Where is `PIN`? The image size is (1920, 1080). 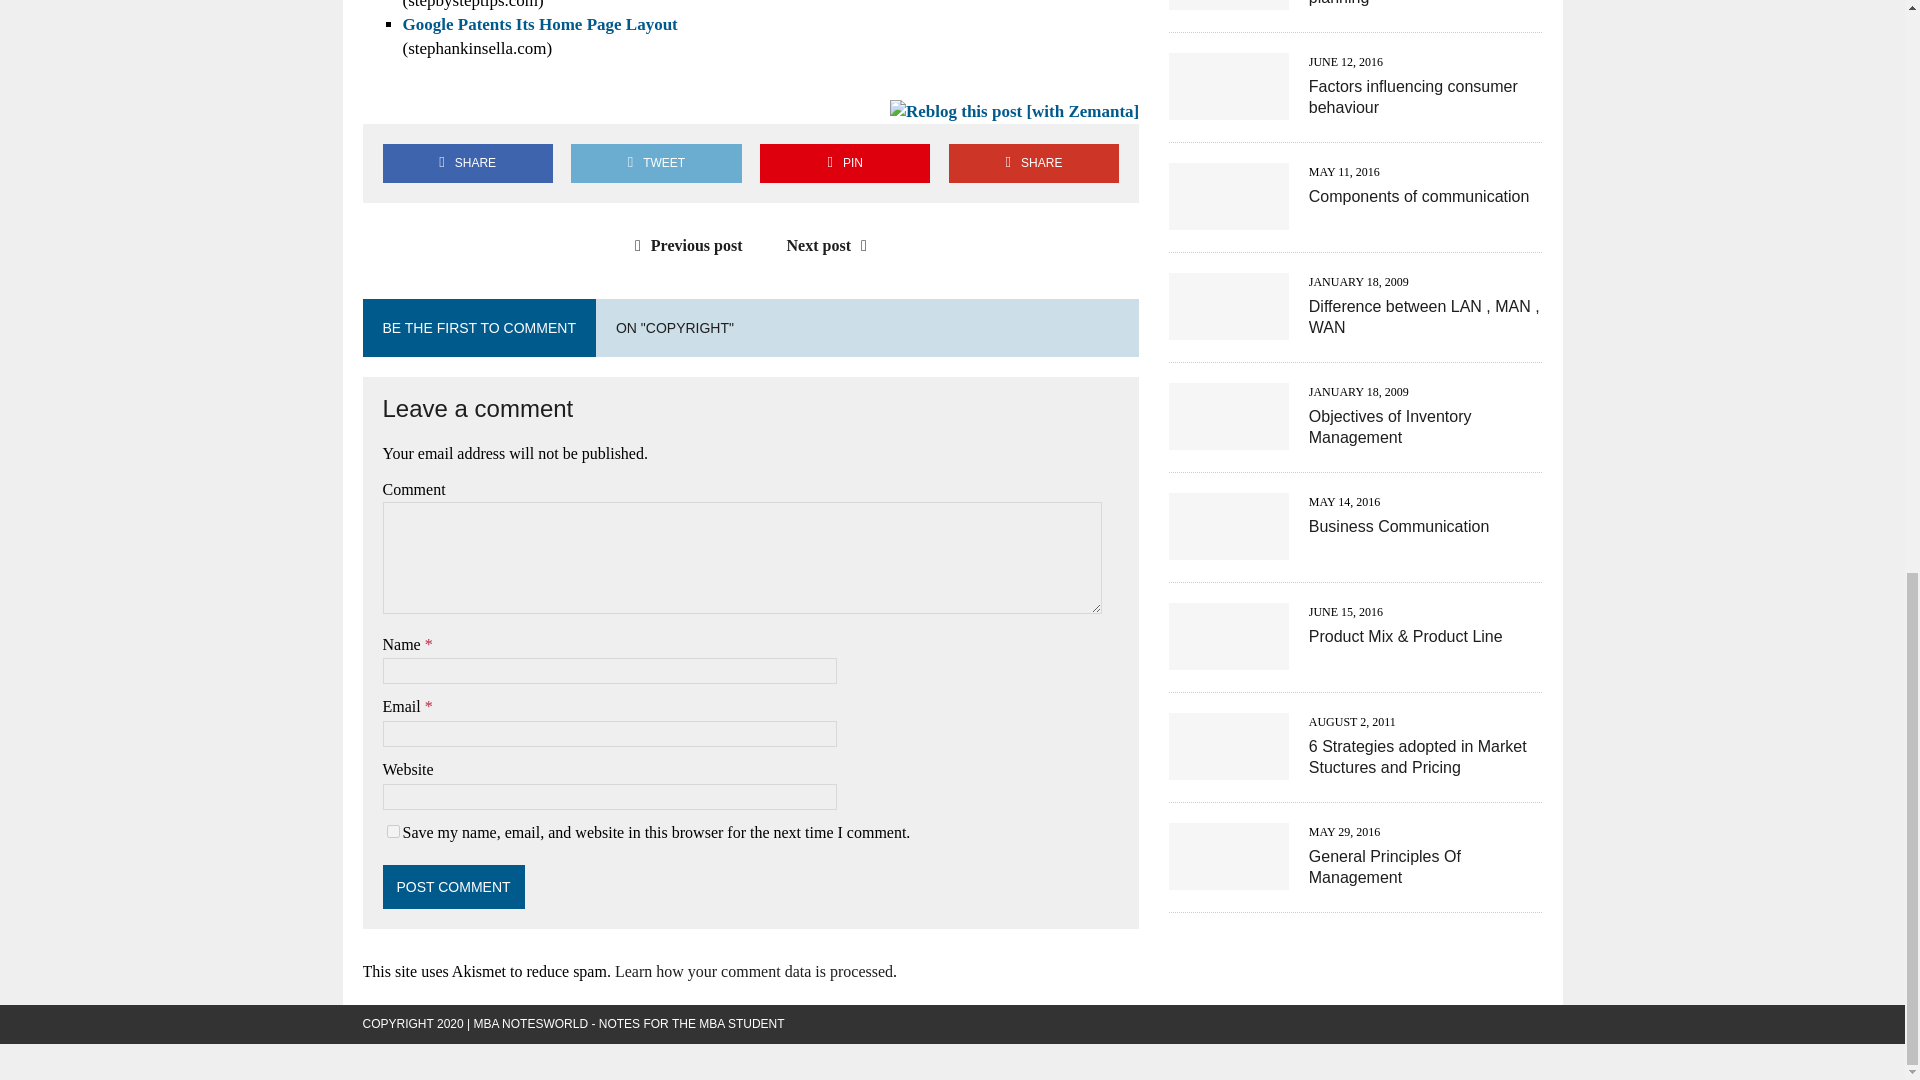 PIN is located at coordinates (844, 162).